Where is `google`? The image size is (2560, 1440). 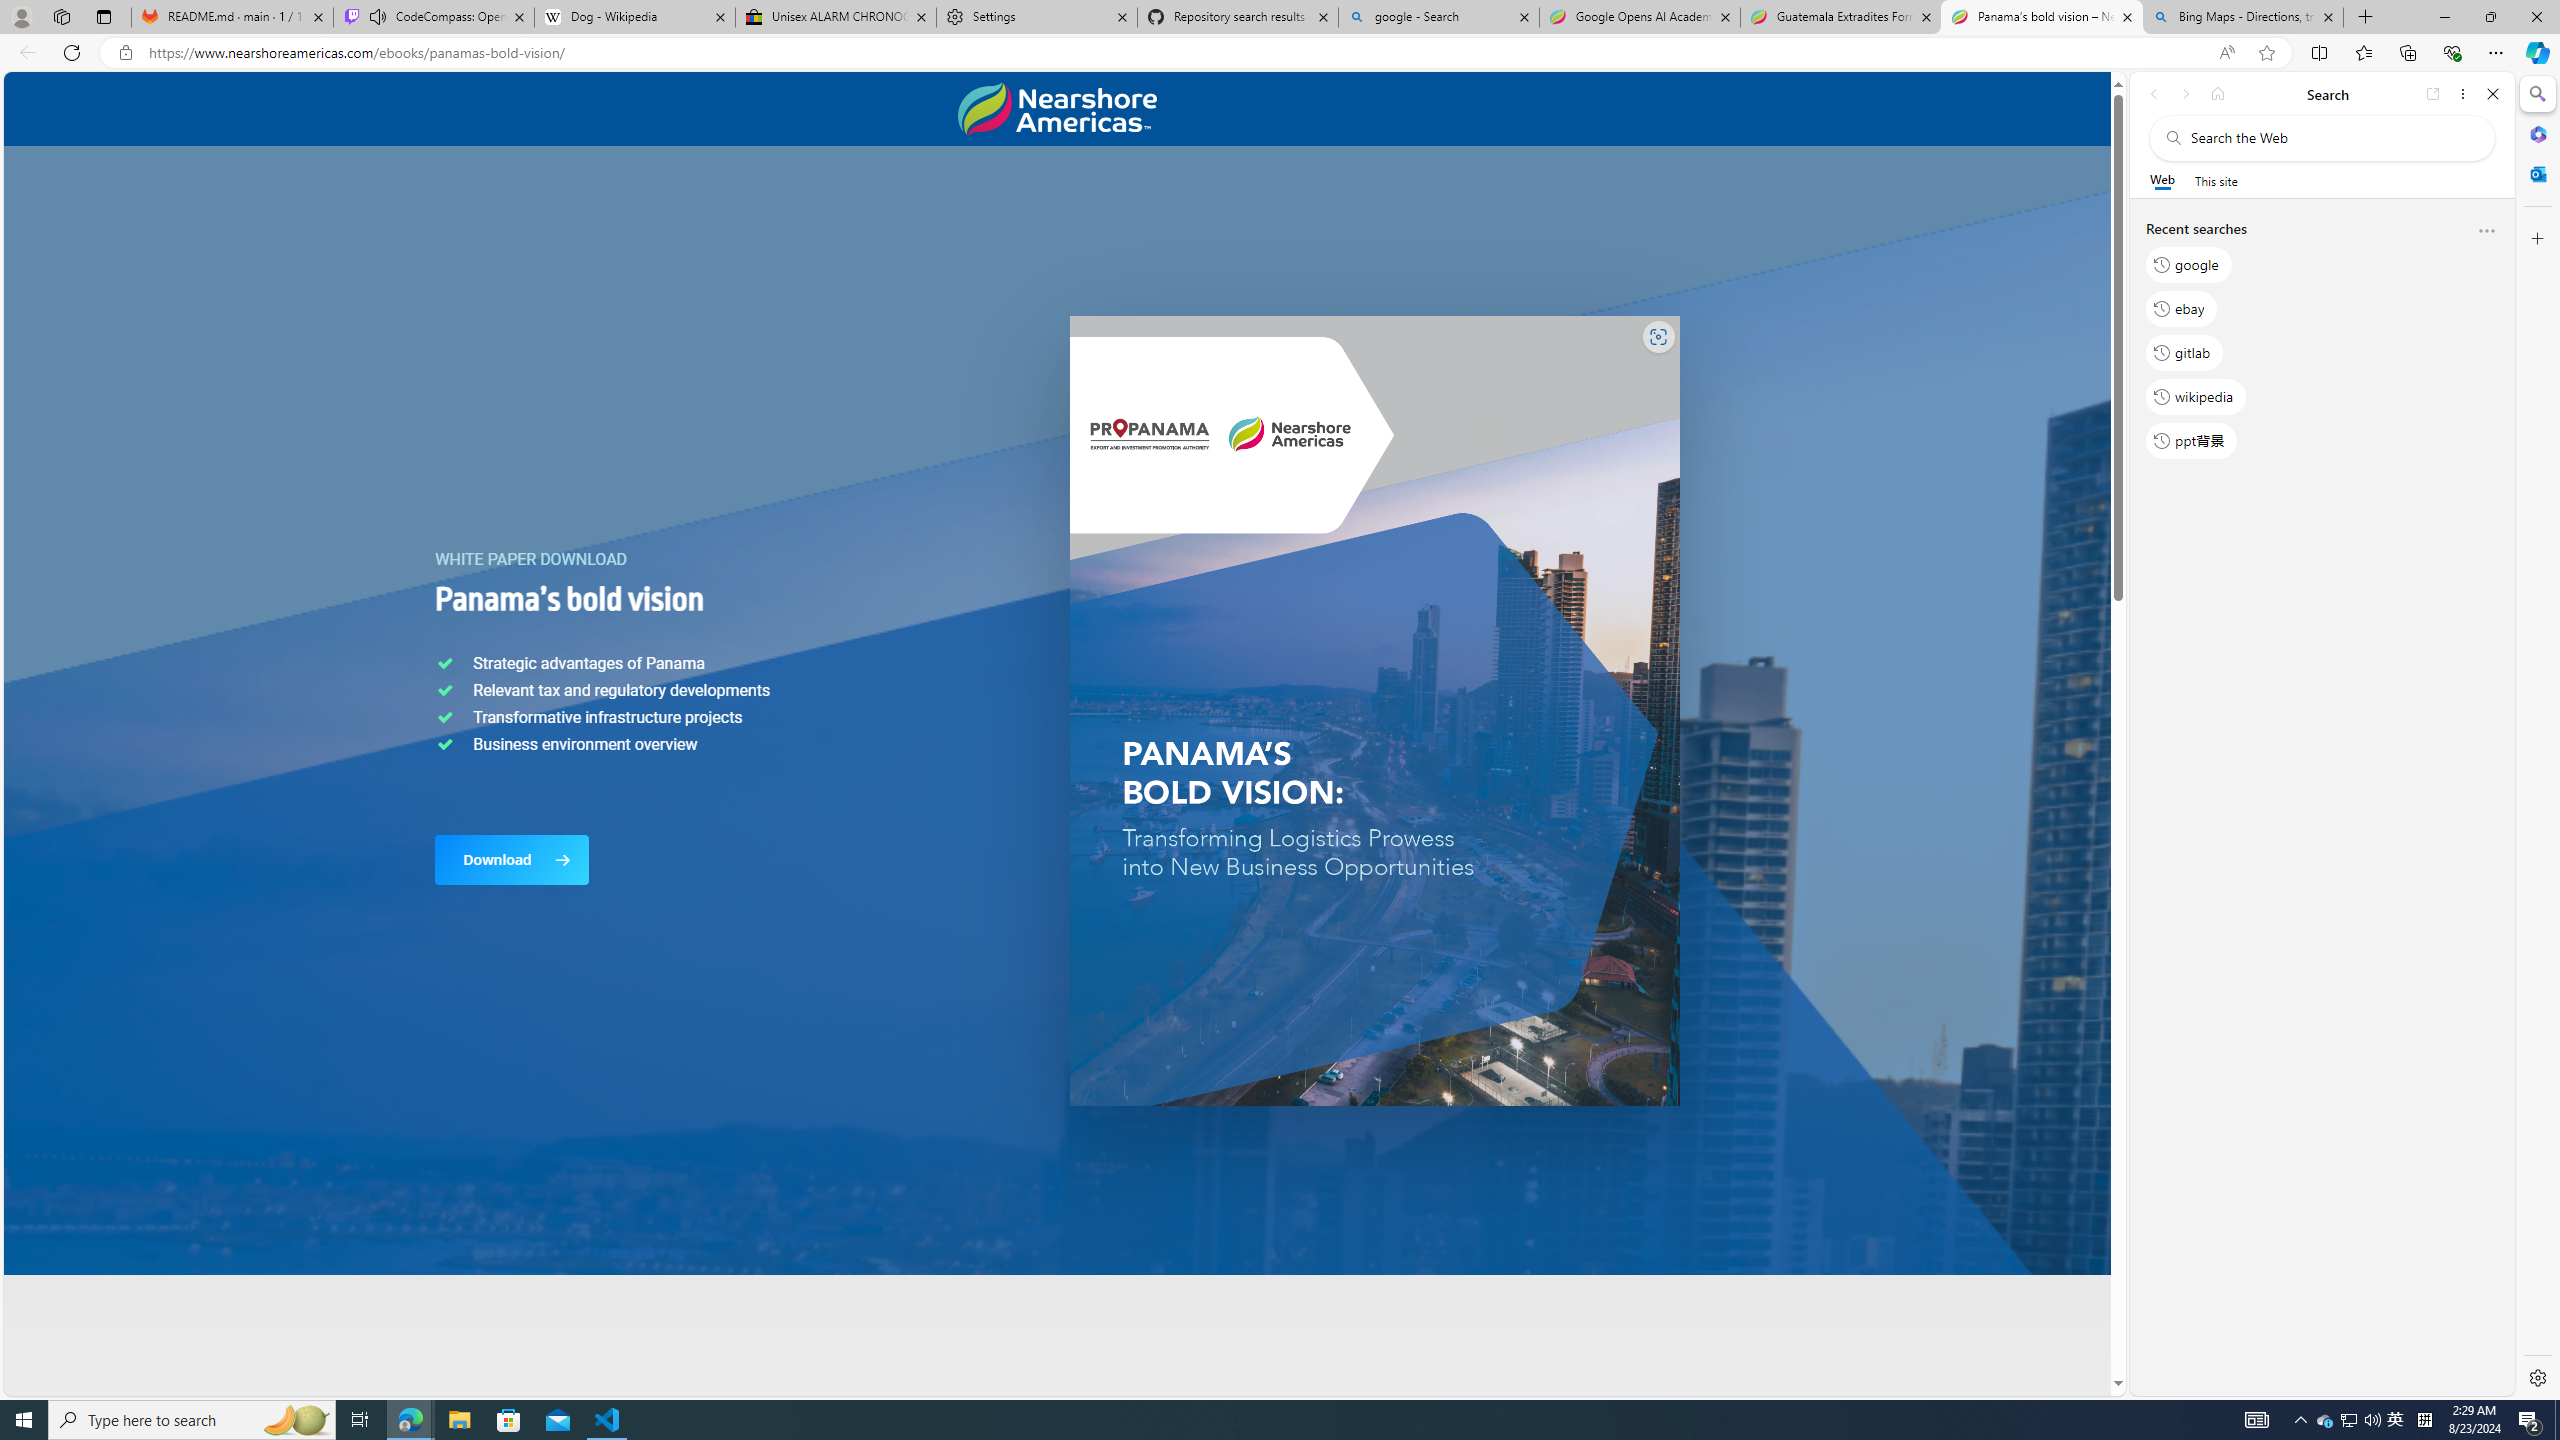 google is located at coordinates (2188, 265).